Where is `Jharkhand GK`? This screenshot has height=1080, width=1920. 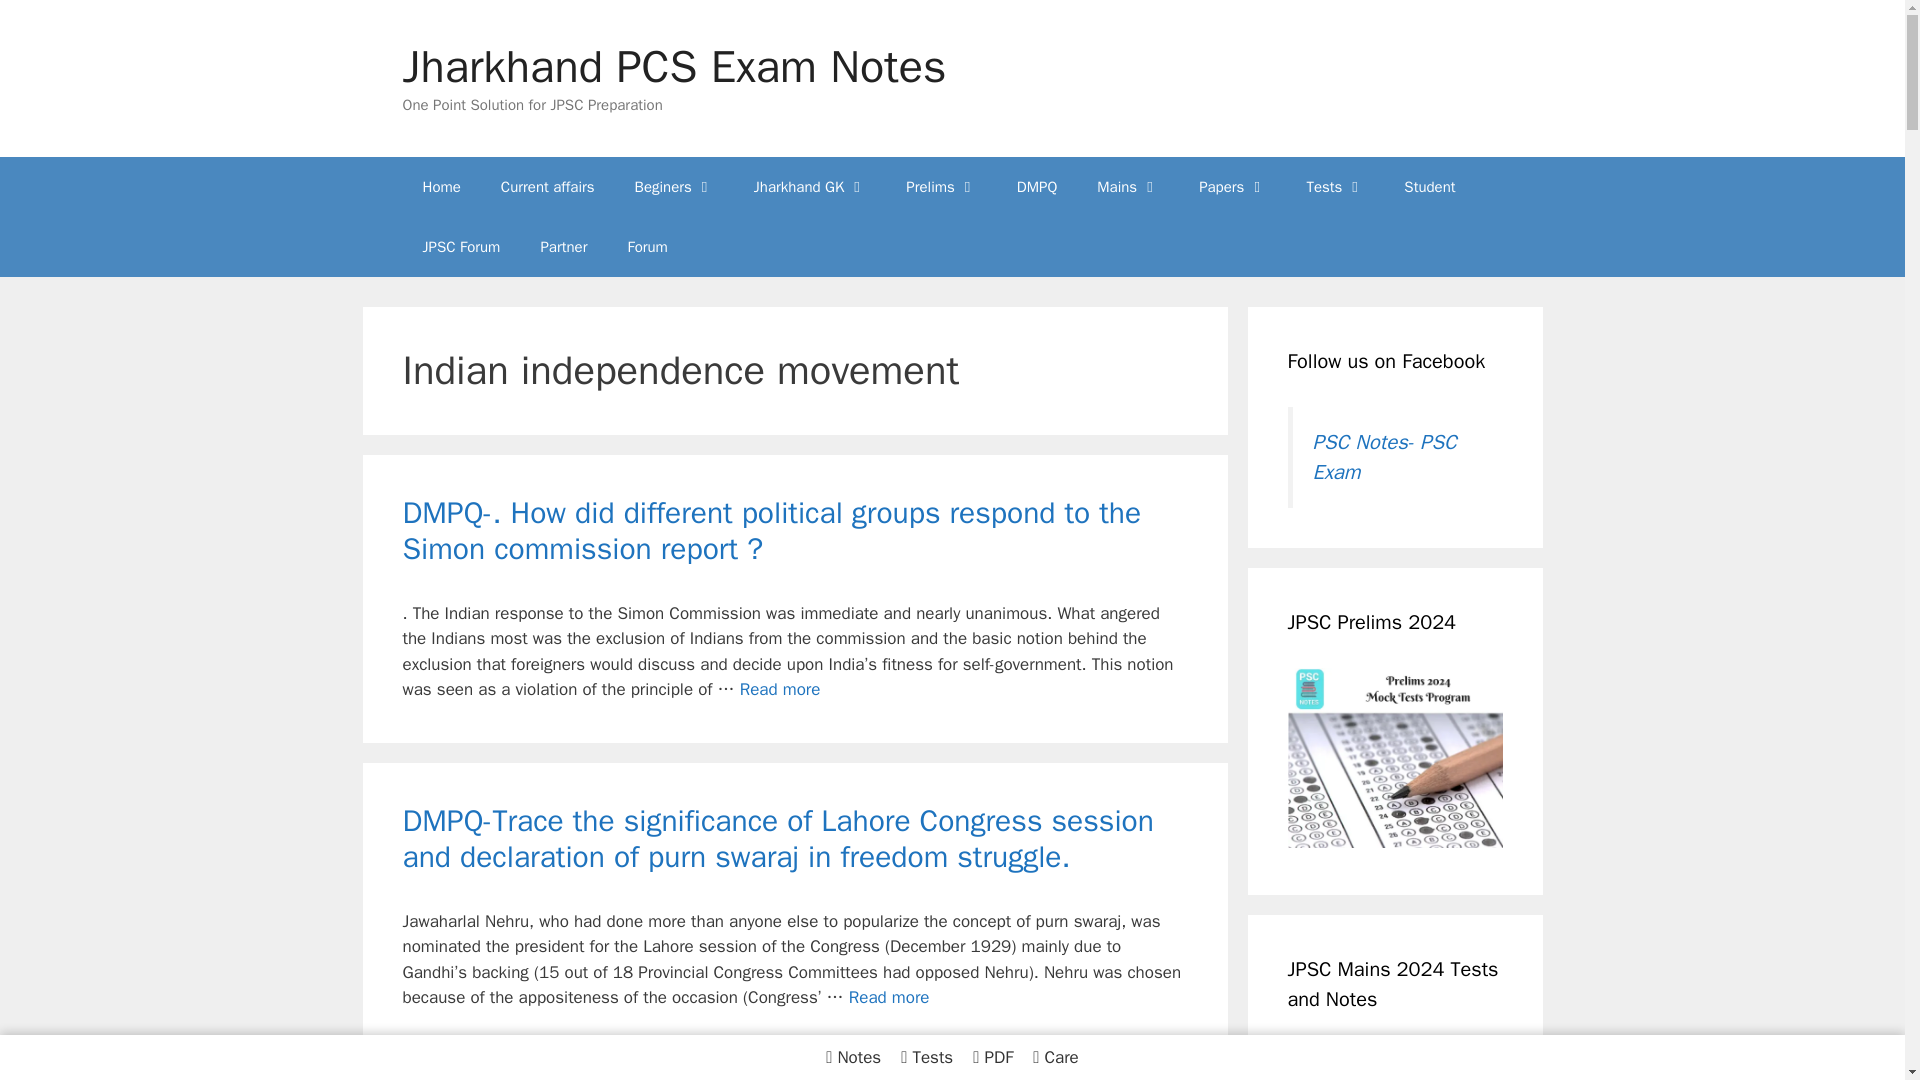
Jharkhand GK is located at coordinates (809, 186).